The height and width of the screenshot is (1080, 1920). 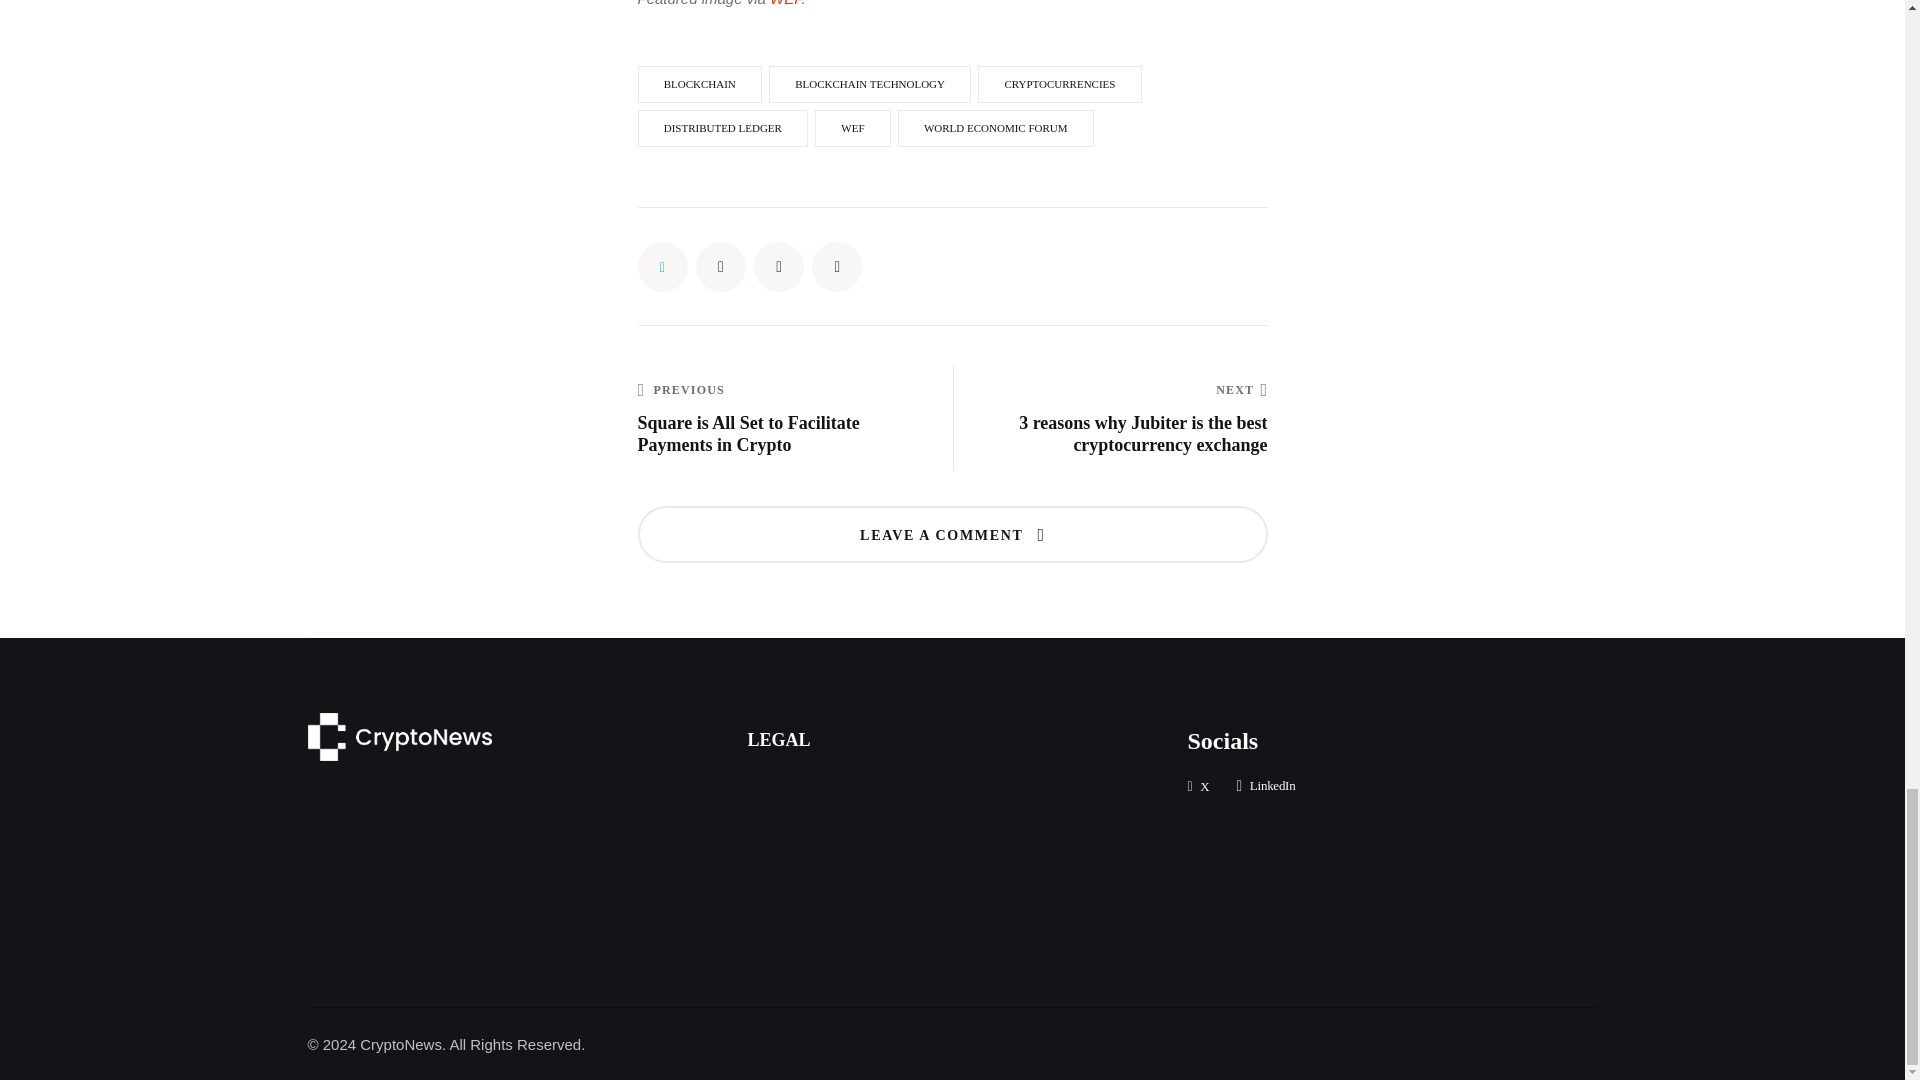 What do you see at coordinates (870, 84) in the screenshot?
I see `BLOCKCHAIN TECHNOLOGY` at bounding box center [870, 84].